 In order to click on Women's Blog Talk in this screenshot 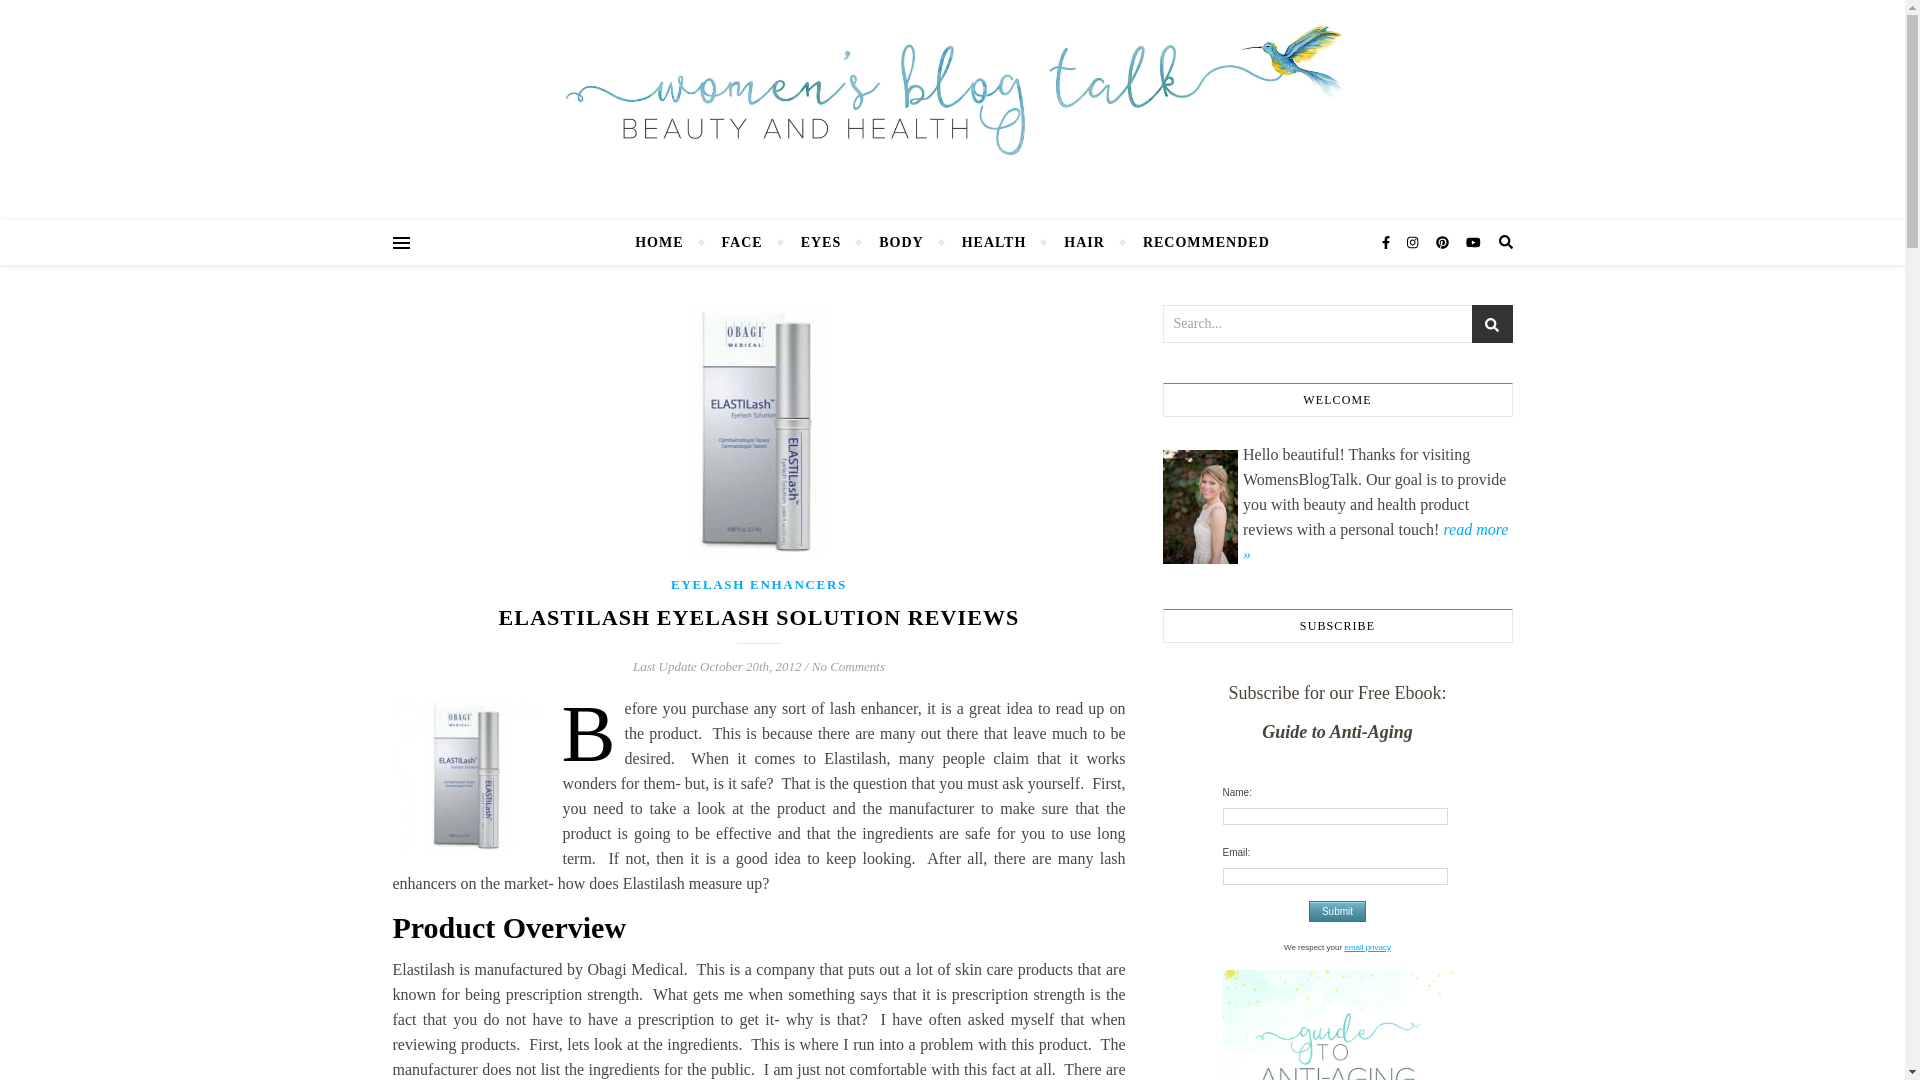, I will do `click(952, 90)`.